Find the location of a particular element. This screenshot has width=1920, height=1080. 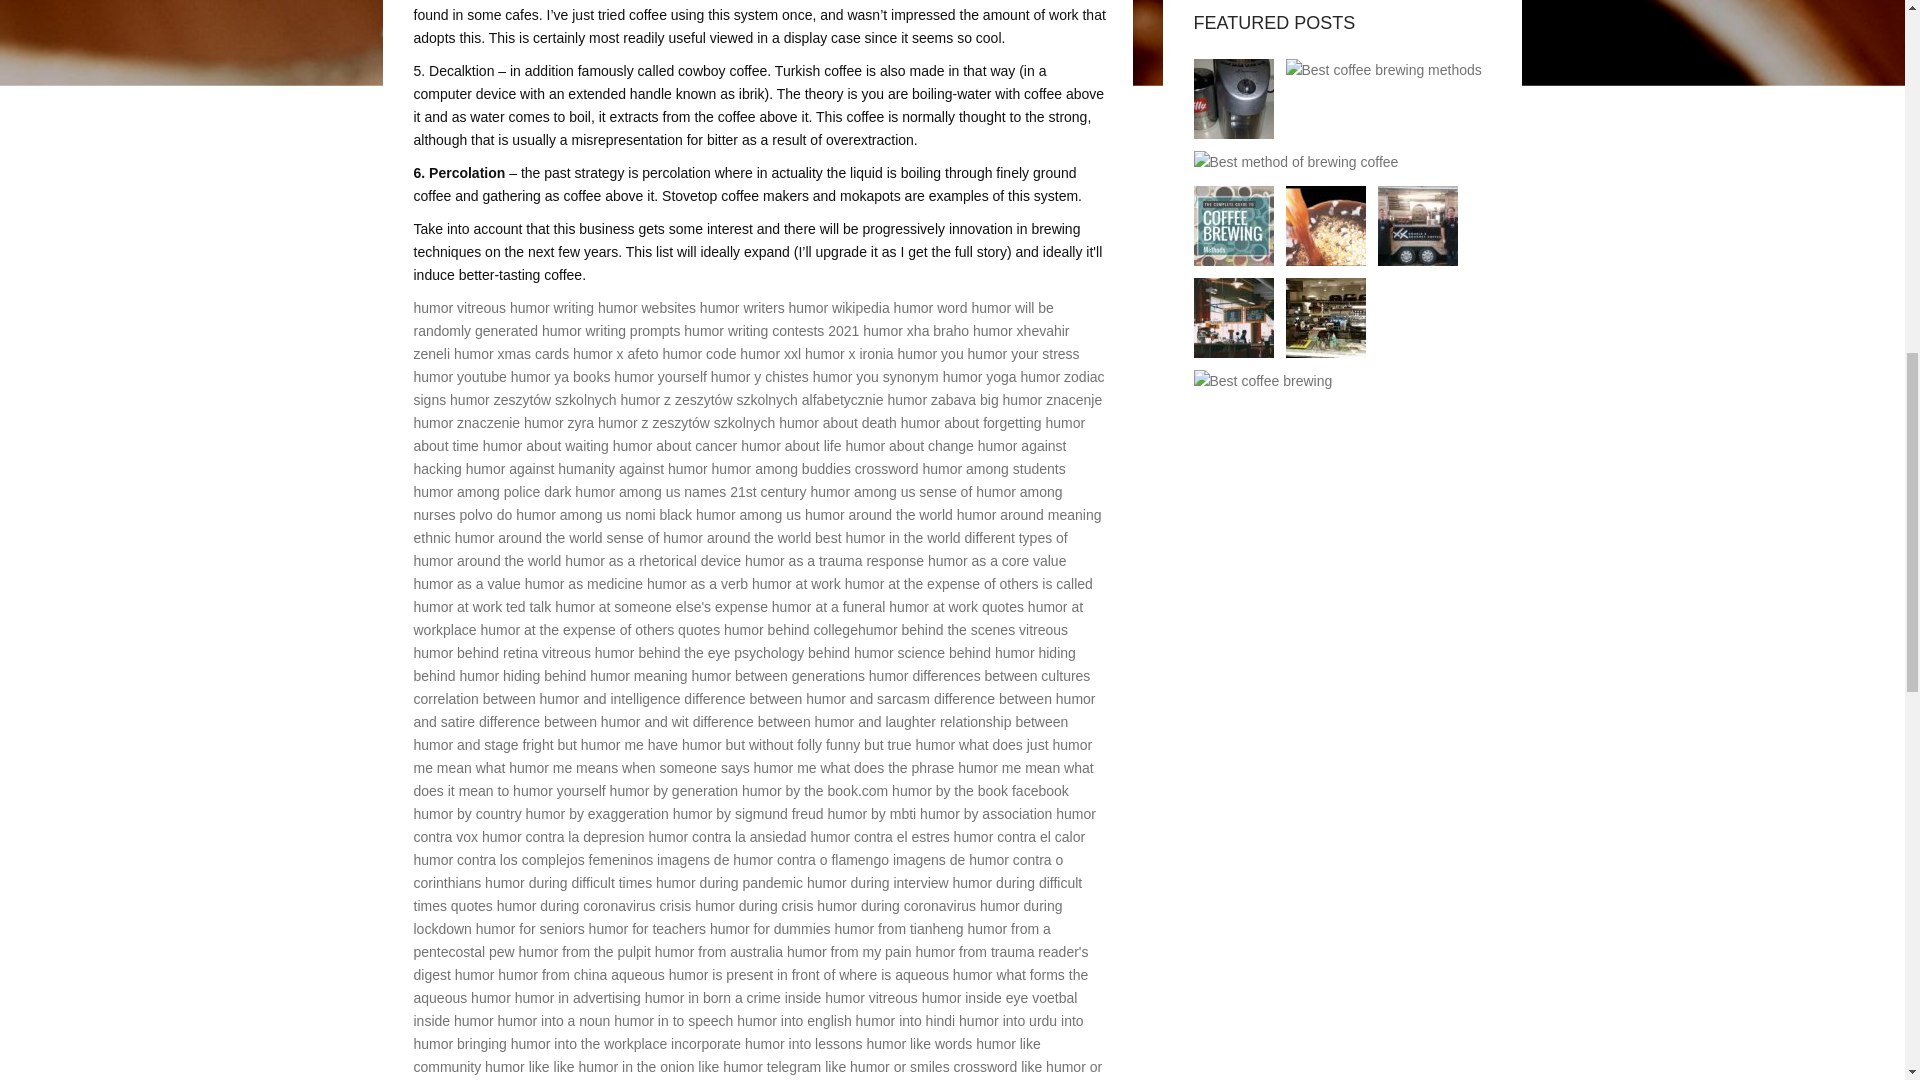

Different methods of brewing coffee is located at coordinates (1326, 225).